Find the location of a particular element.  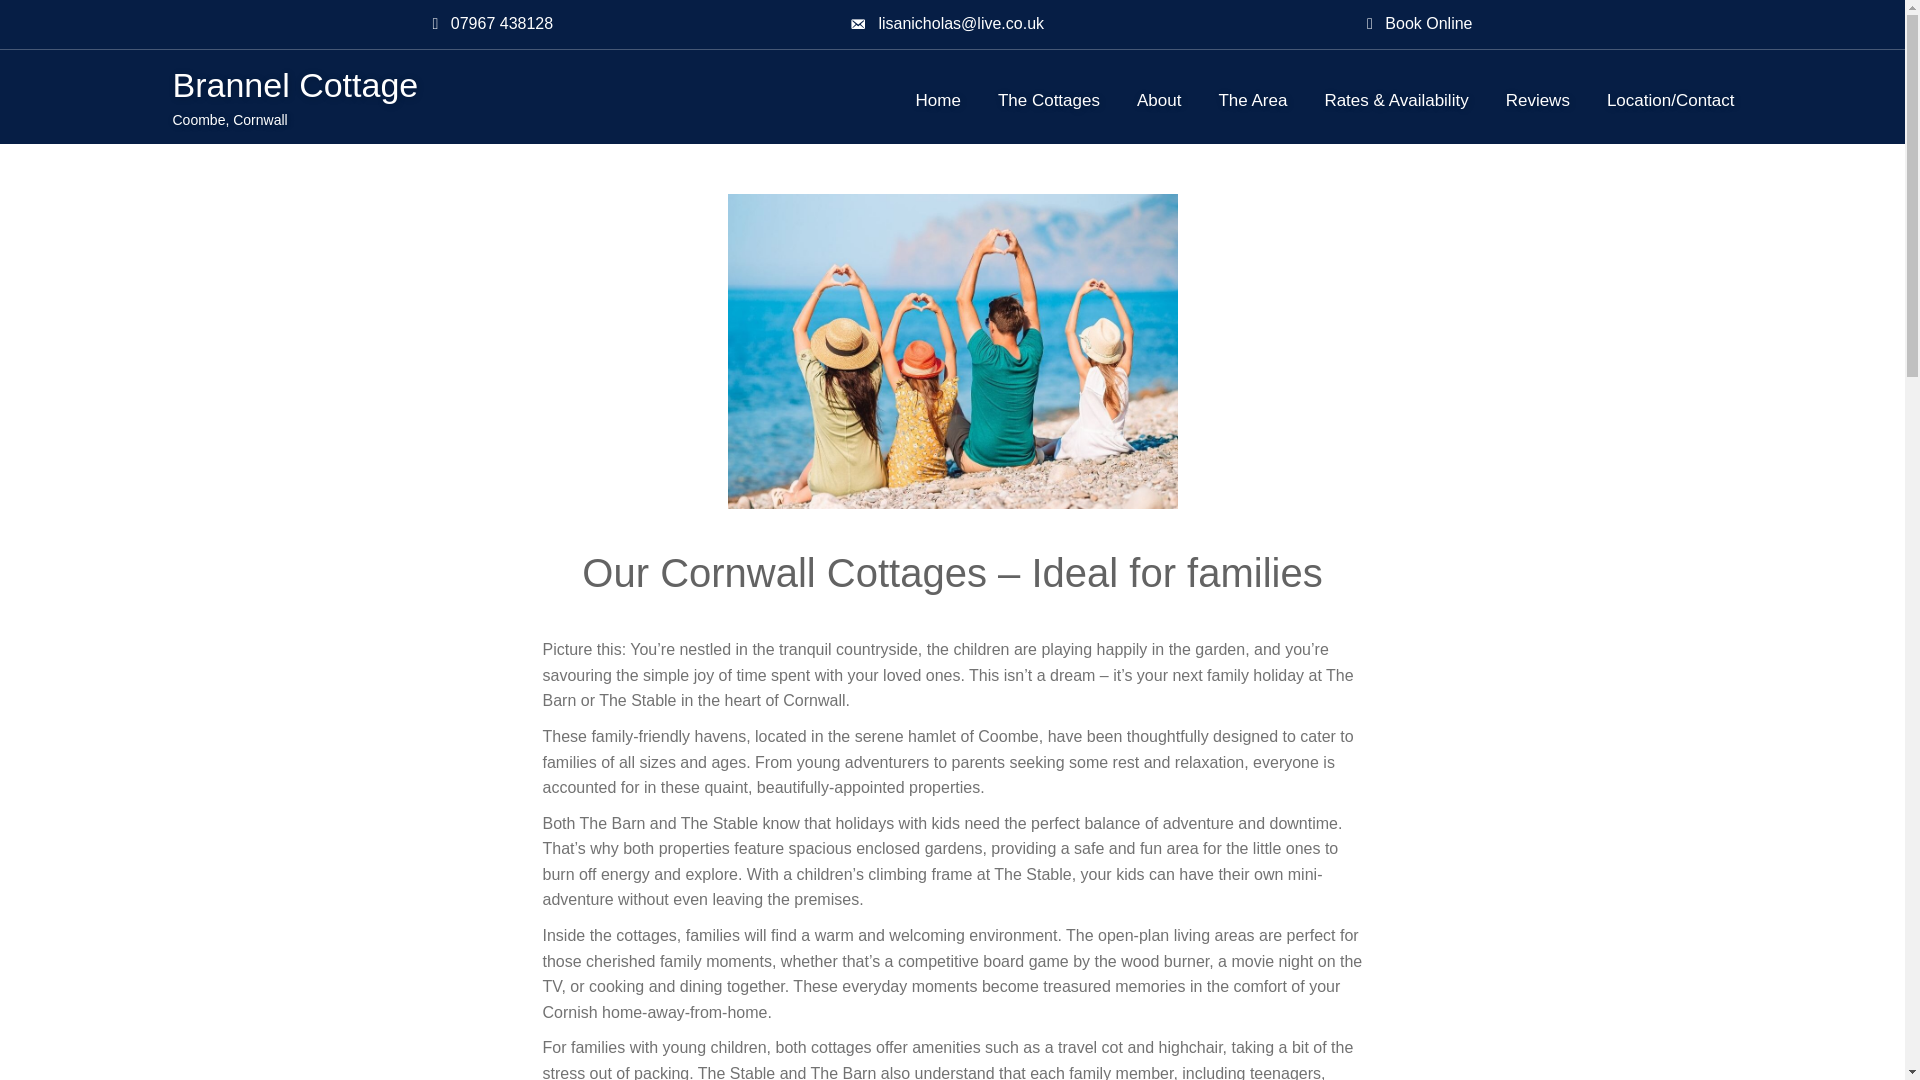

About is located at coordinates (1158, 100).